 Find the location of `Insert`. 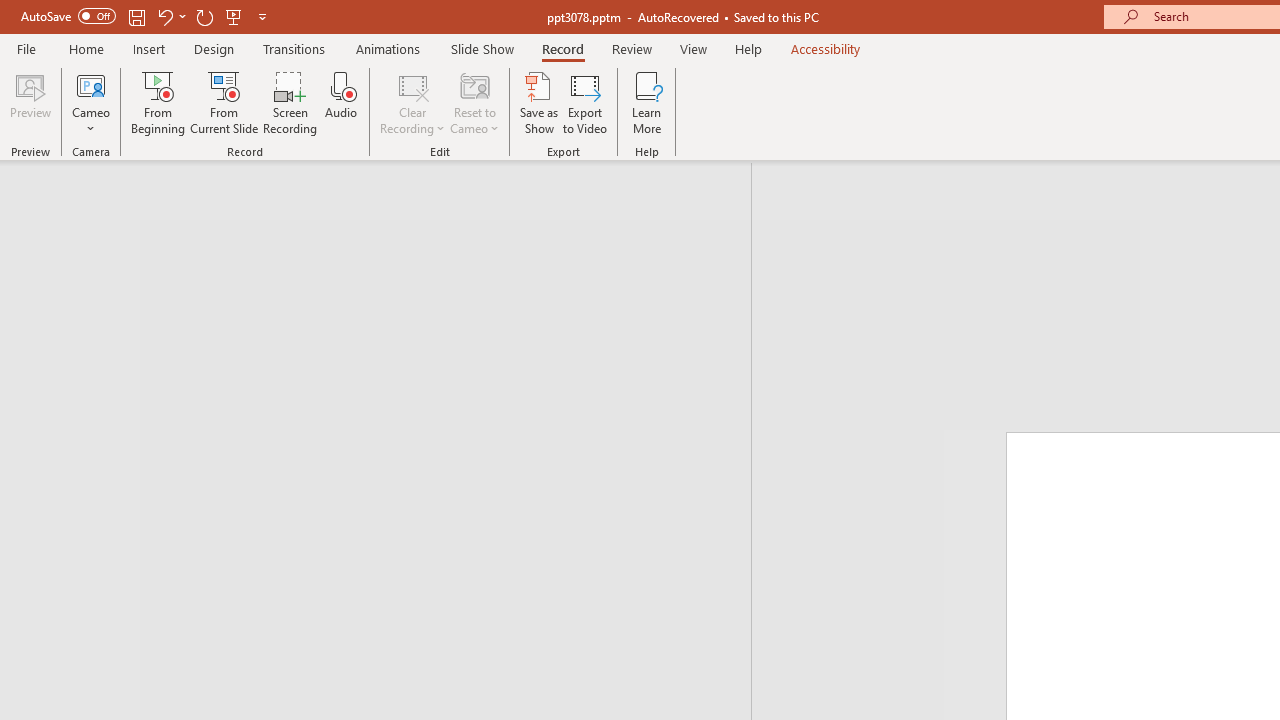

Insert is located at coordinates (150, 48).